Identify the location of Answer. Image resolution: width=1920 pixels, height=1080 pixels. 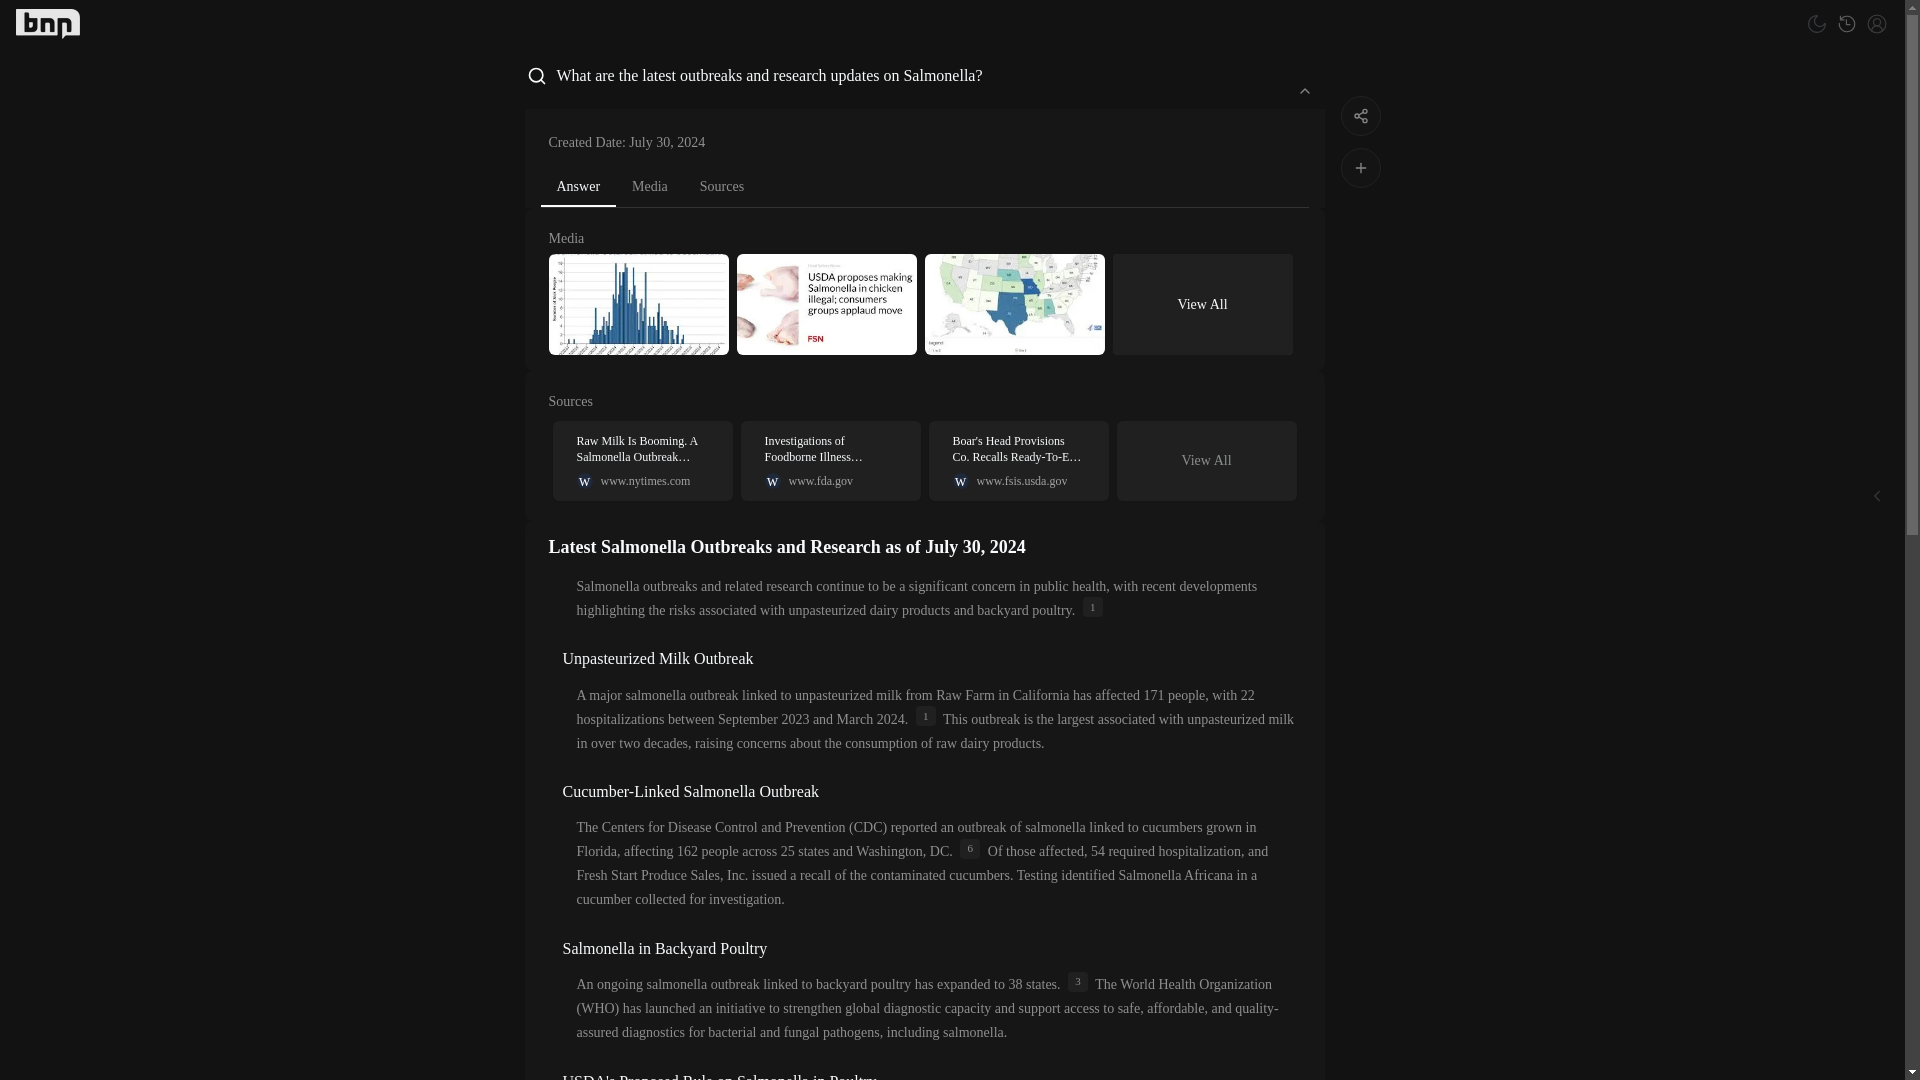
(578, 188).